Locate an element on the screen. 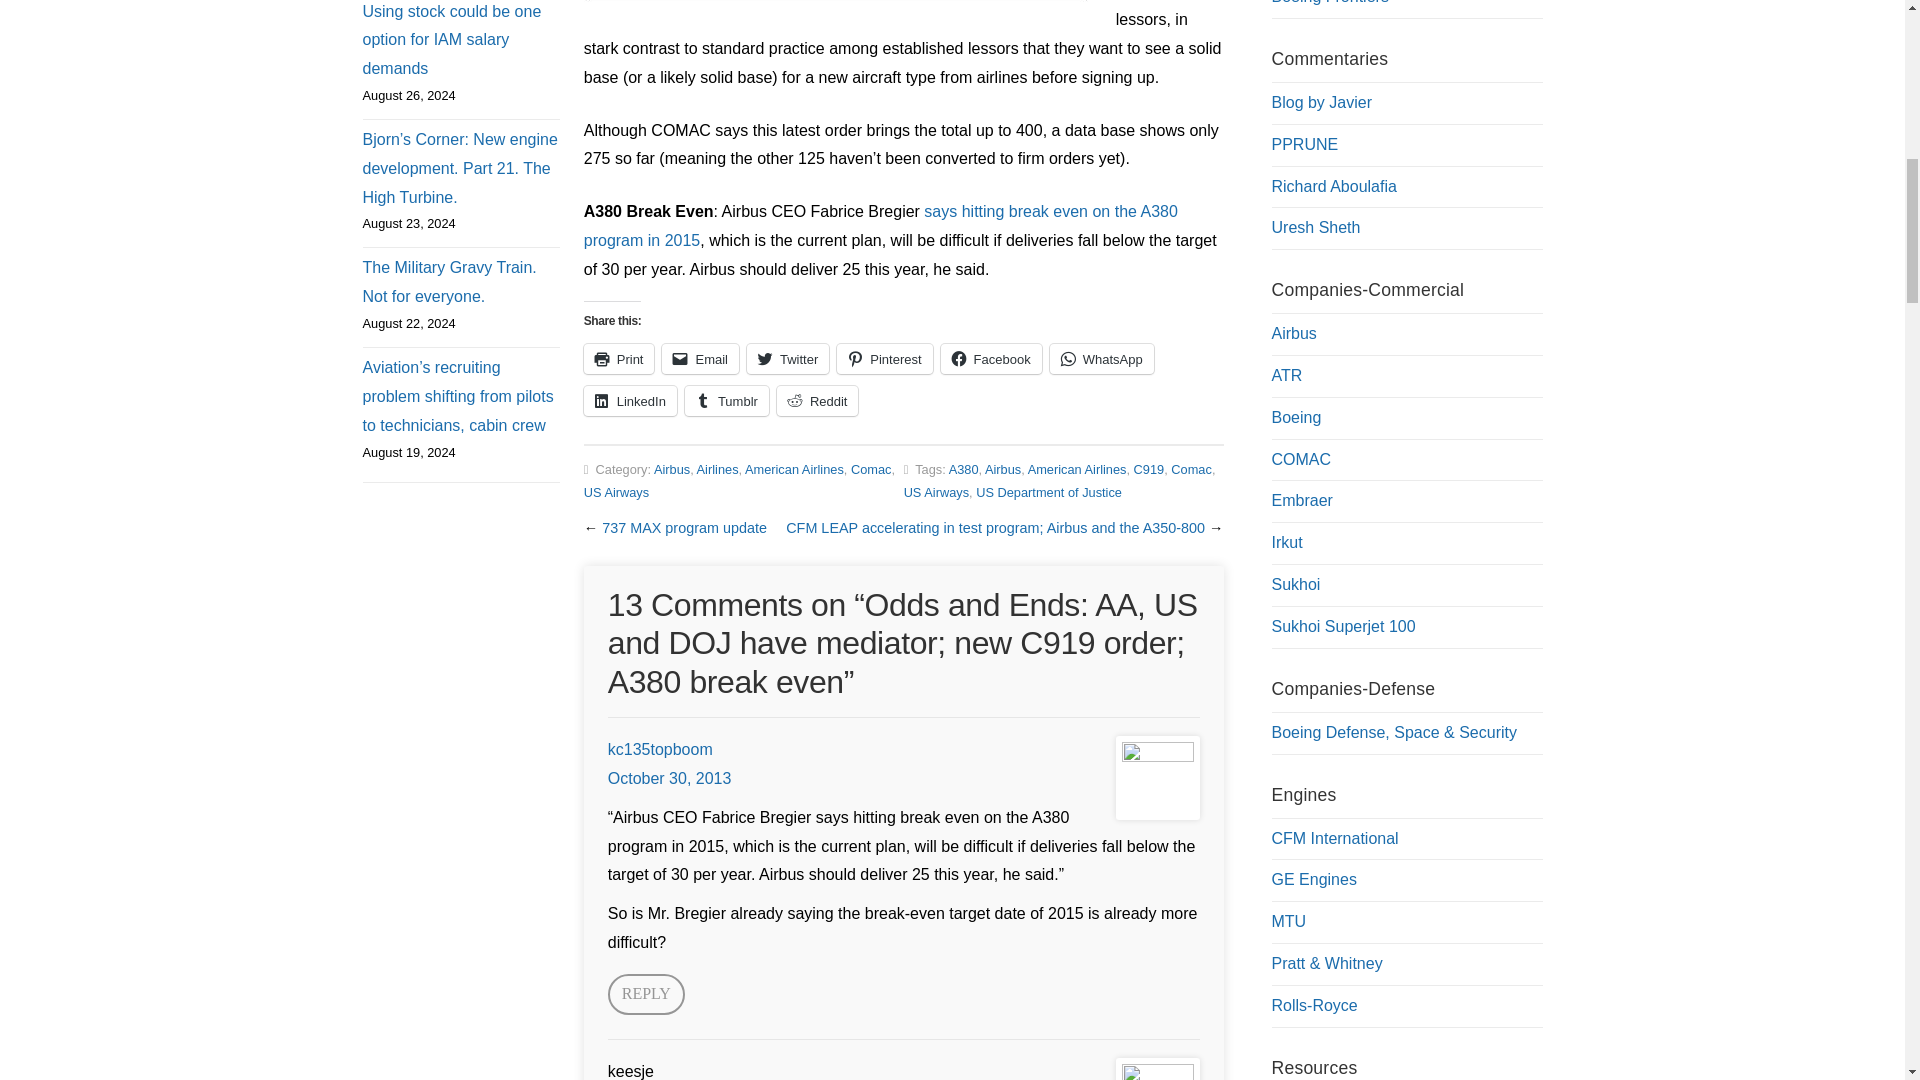 Image resolution: width=1920 pixels, height=1080 pixels. American Airlines is located at coordinates (794, 470).